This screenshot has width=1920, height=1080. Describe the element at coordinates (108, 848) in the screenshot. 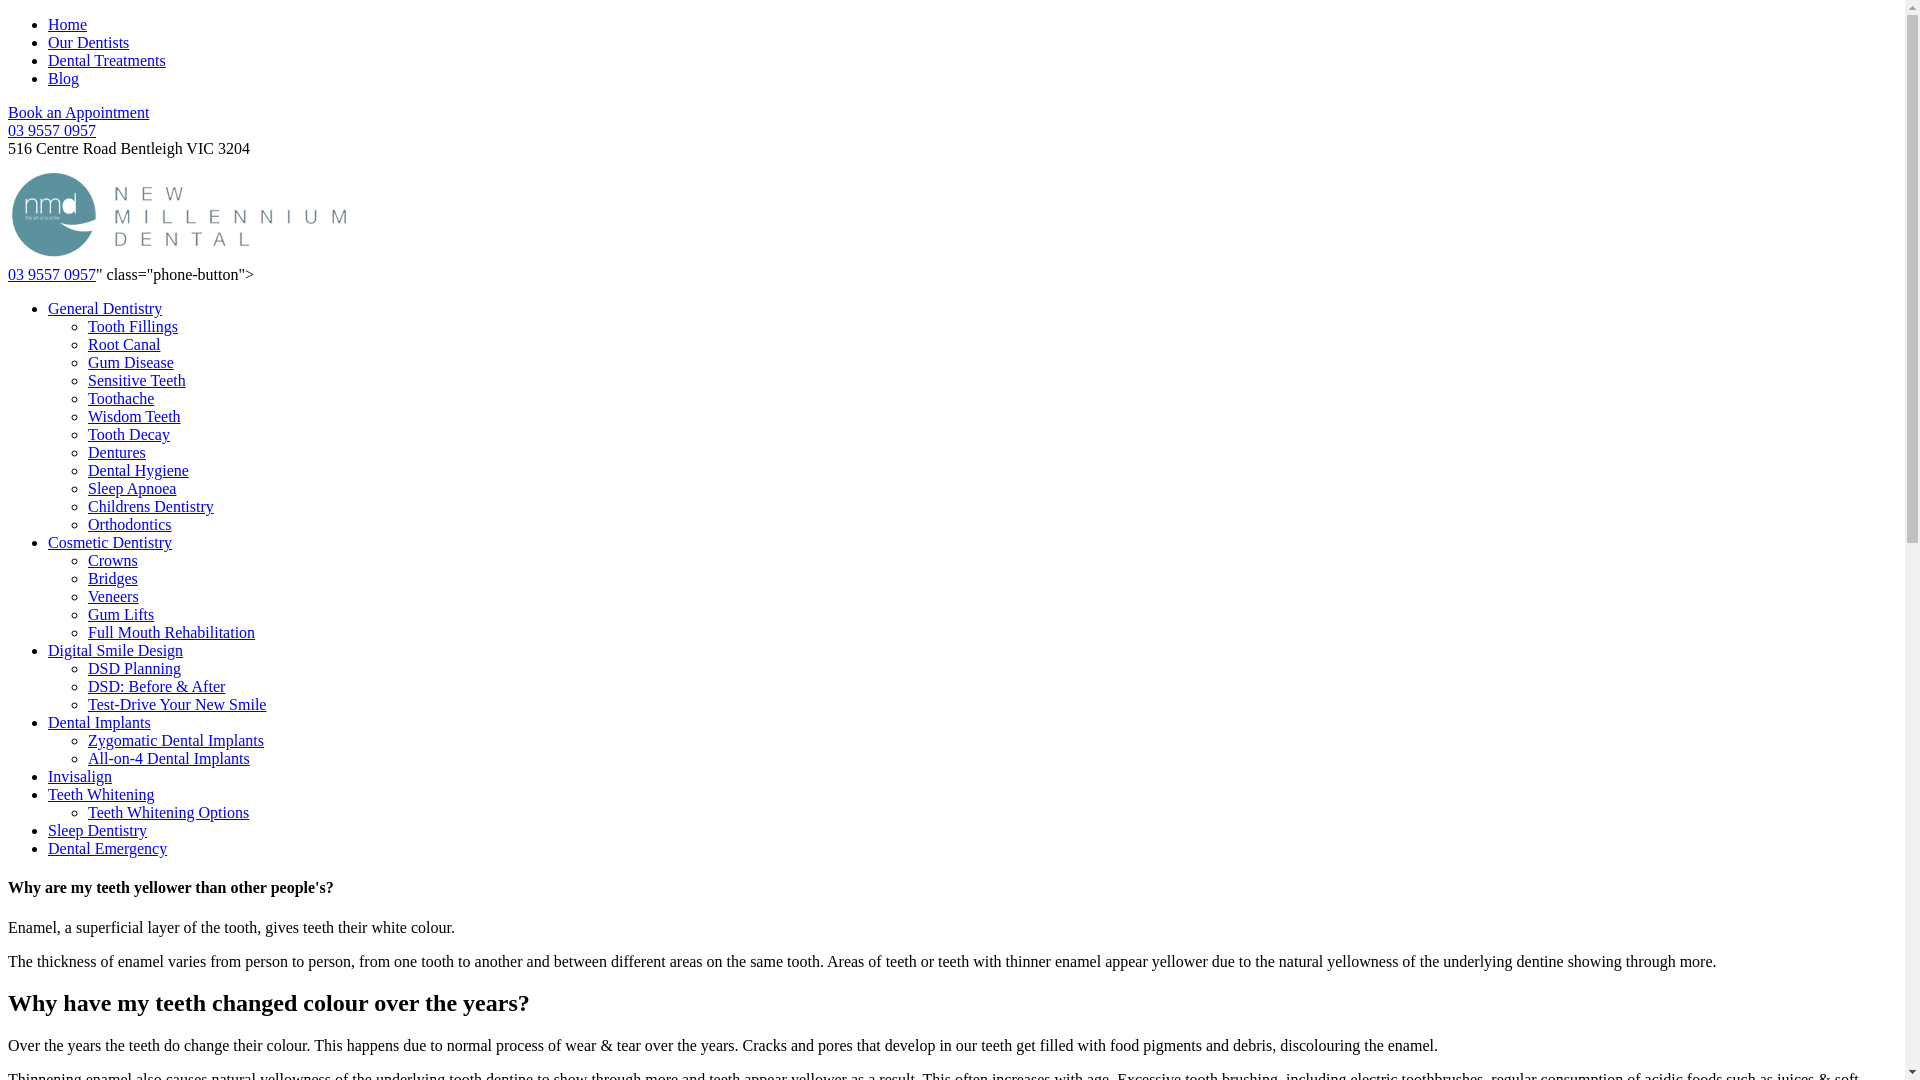

I see `Dental Emergency` at that location.